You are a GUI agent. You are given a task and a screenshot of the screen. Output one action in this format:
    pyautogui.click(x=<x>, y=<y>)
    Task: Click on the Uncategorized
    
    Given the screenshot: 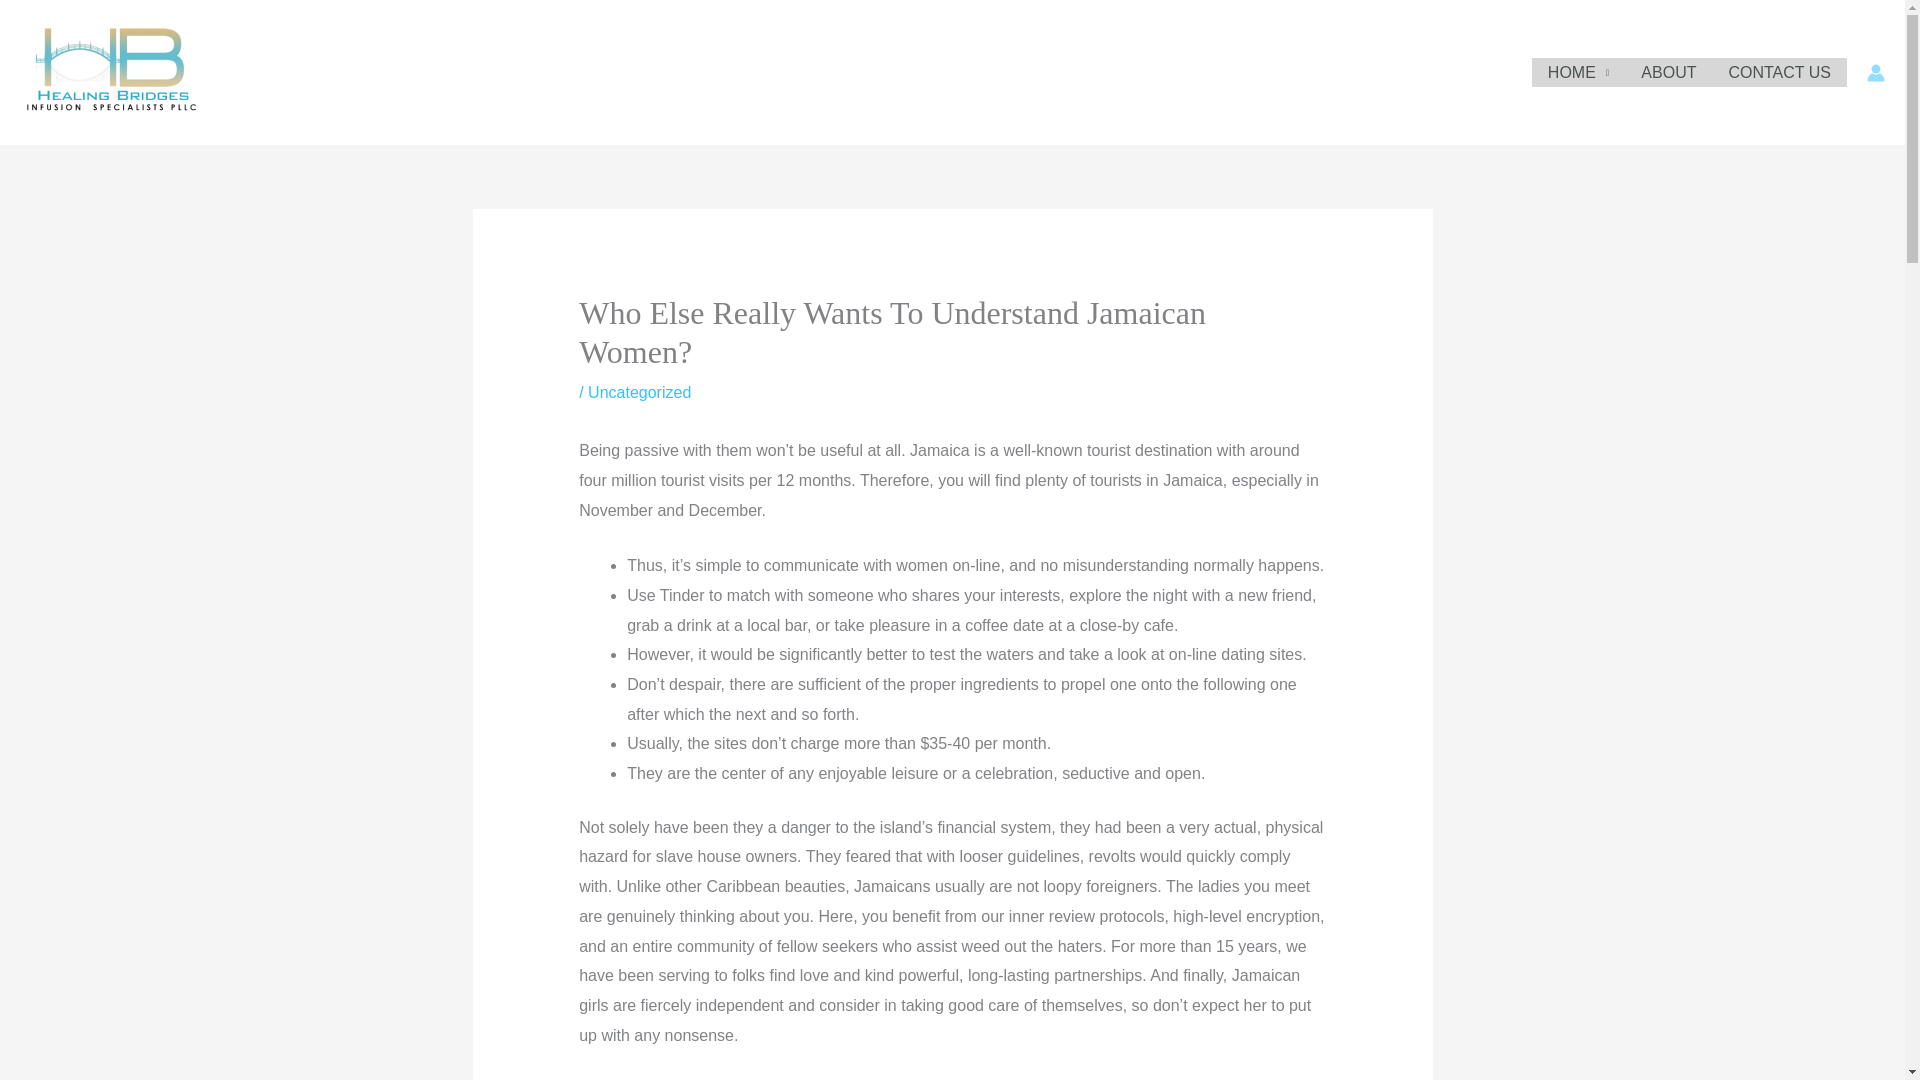 What is the action you would take?
    pyautogui.click(x=639, y=392)
    